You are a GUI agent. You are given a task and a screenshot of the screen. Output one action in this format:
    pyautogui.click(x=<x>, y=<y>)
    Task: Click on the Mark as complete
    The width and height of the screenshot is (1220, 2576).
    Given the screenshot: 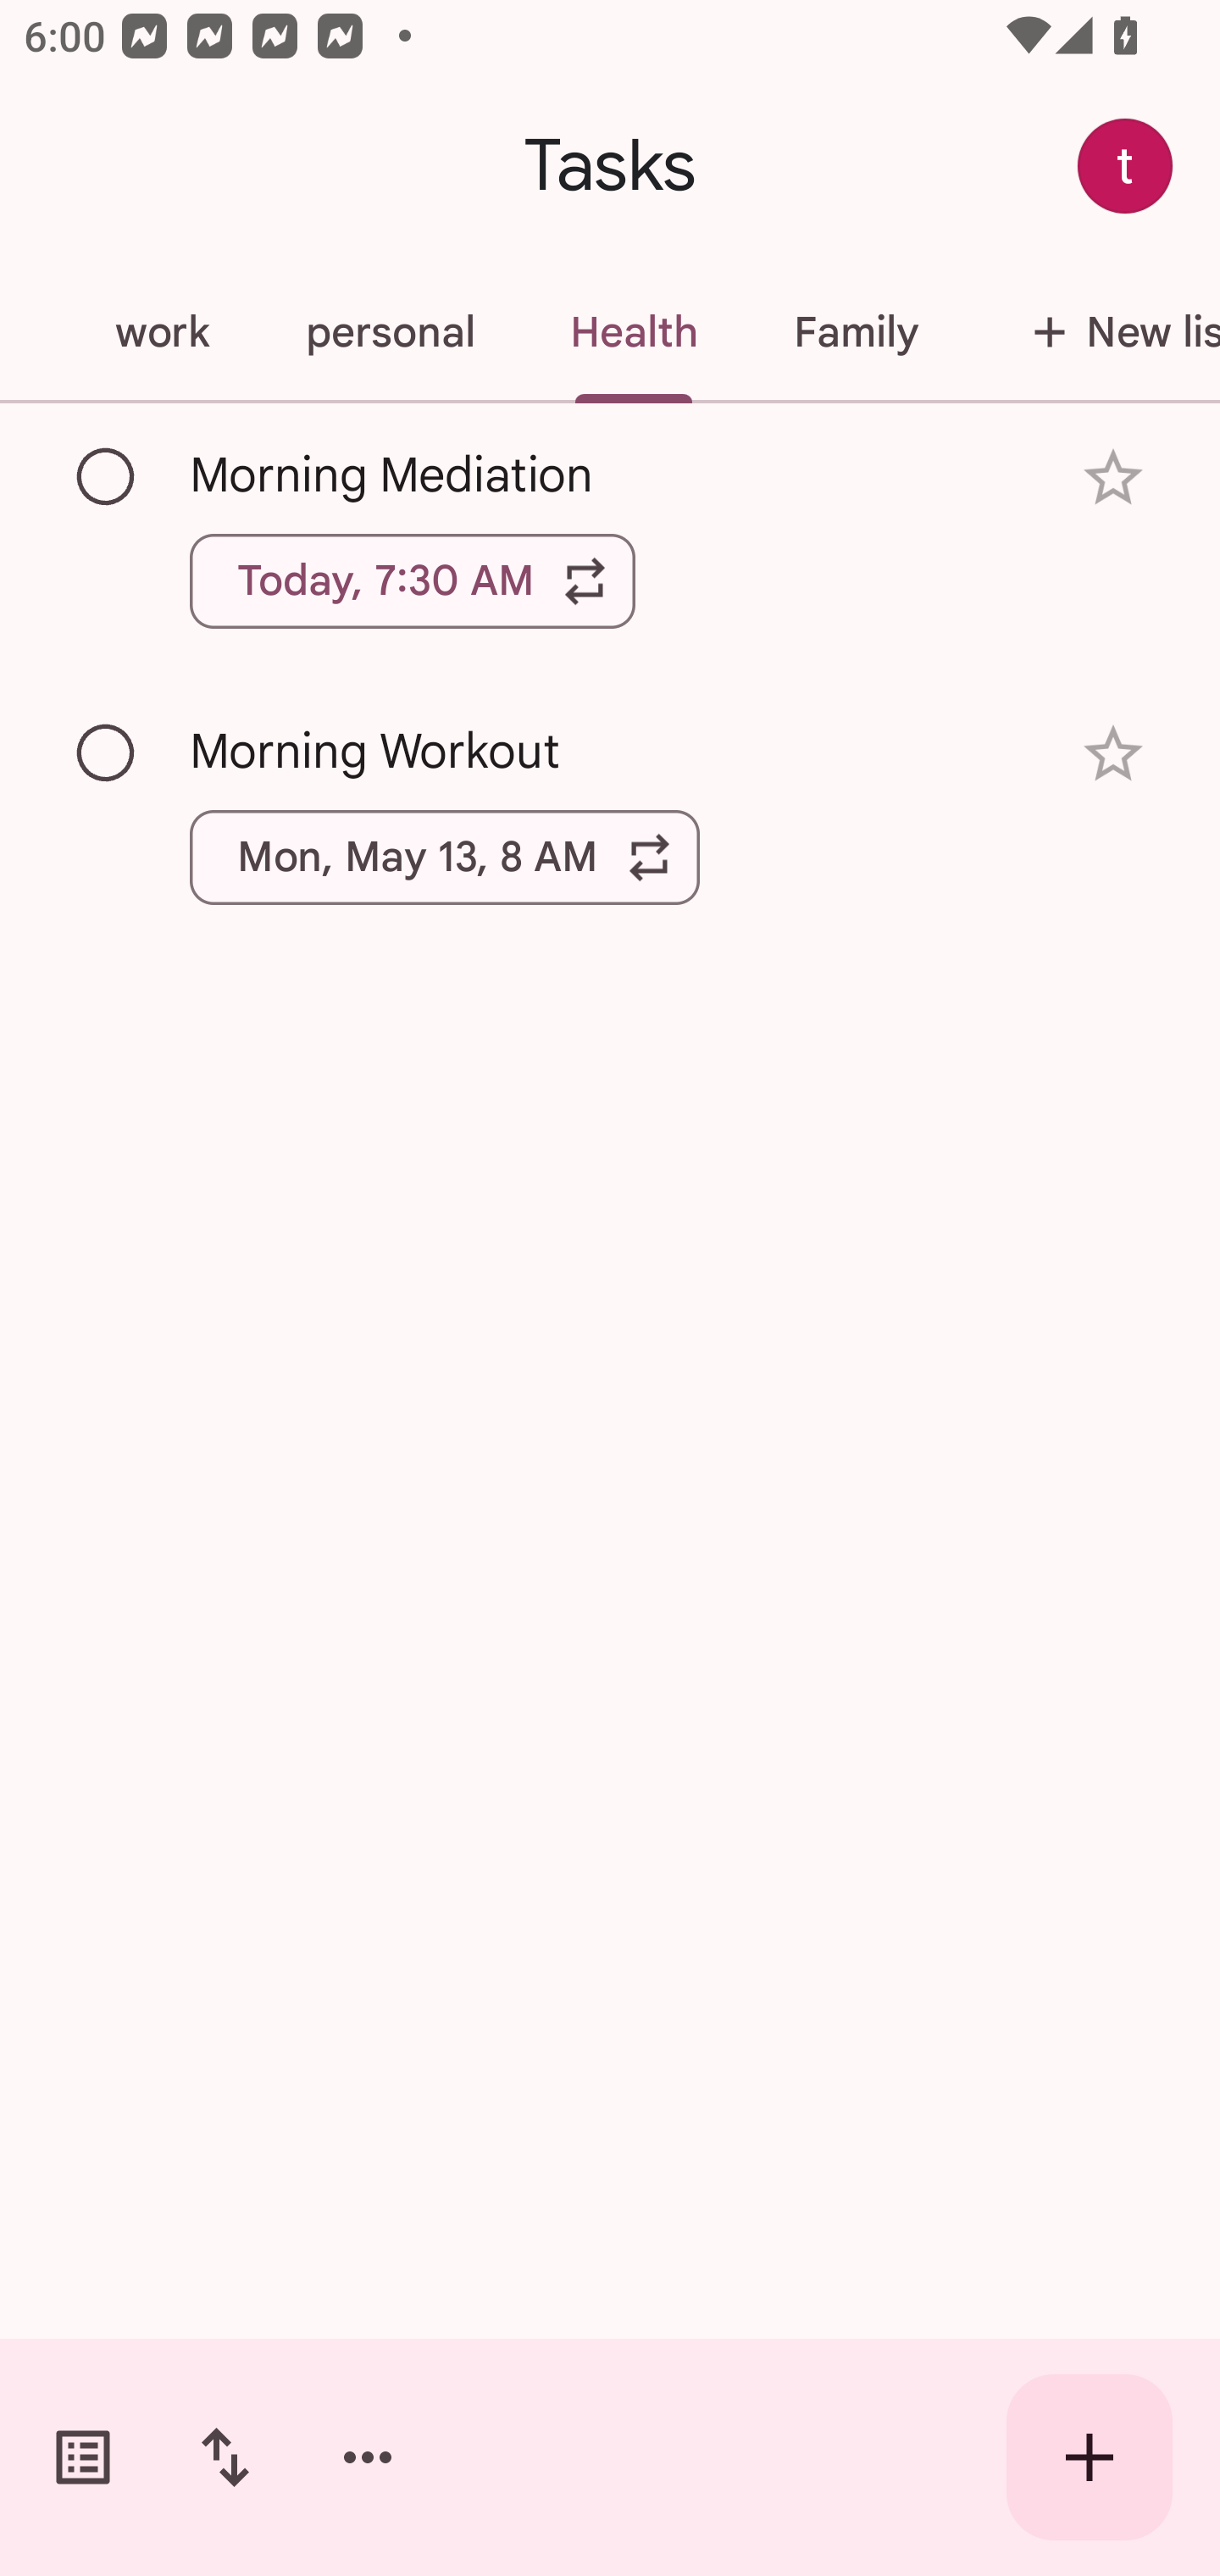 What is the action you would take?
    pyautogui.click(x=107, y=754)
    